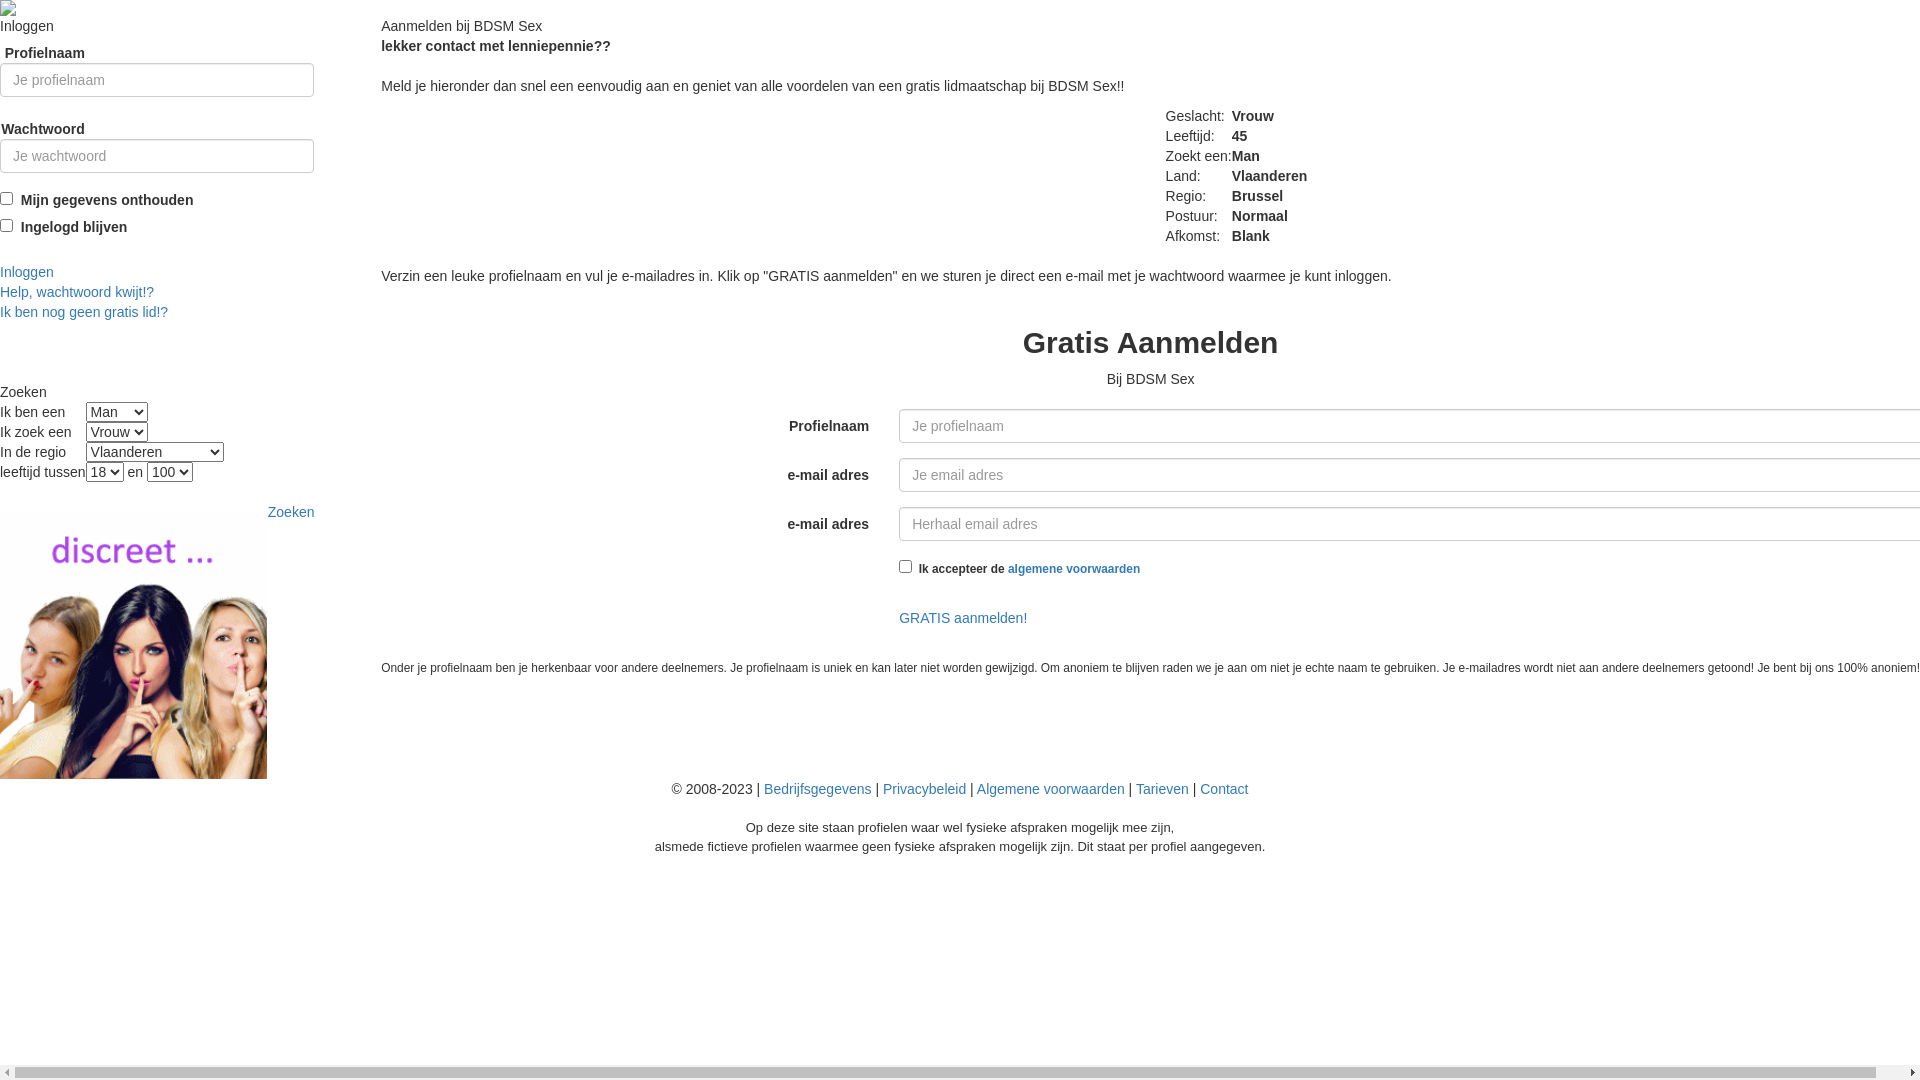  I want to click on Algemene voorwaarden, so click(1051, 789).